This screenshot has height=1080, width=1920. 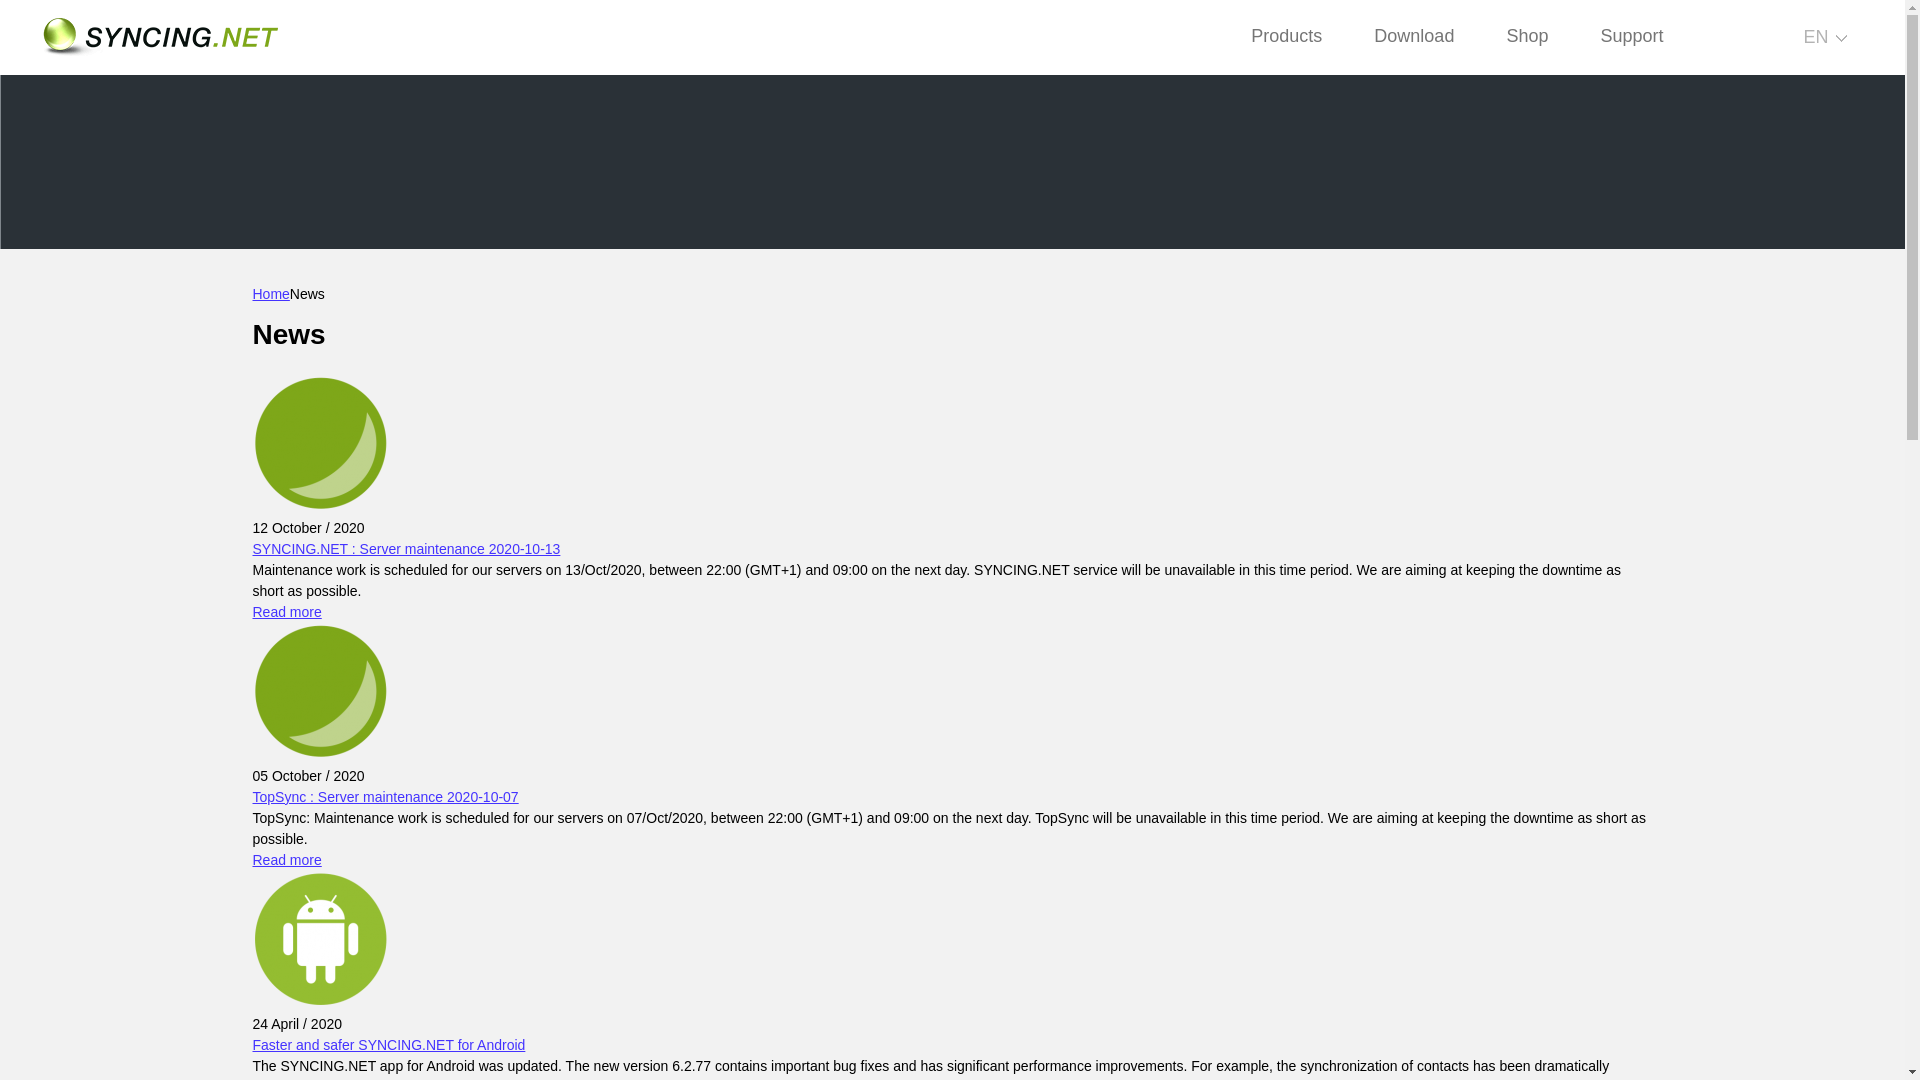 I want to click on syncing.net, so click(x=159, y=37).